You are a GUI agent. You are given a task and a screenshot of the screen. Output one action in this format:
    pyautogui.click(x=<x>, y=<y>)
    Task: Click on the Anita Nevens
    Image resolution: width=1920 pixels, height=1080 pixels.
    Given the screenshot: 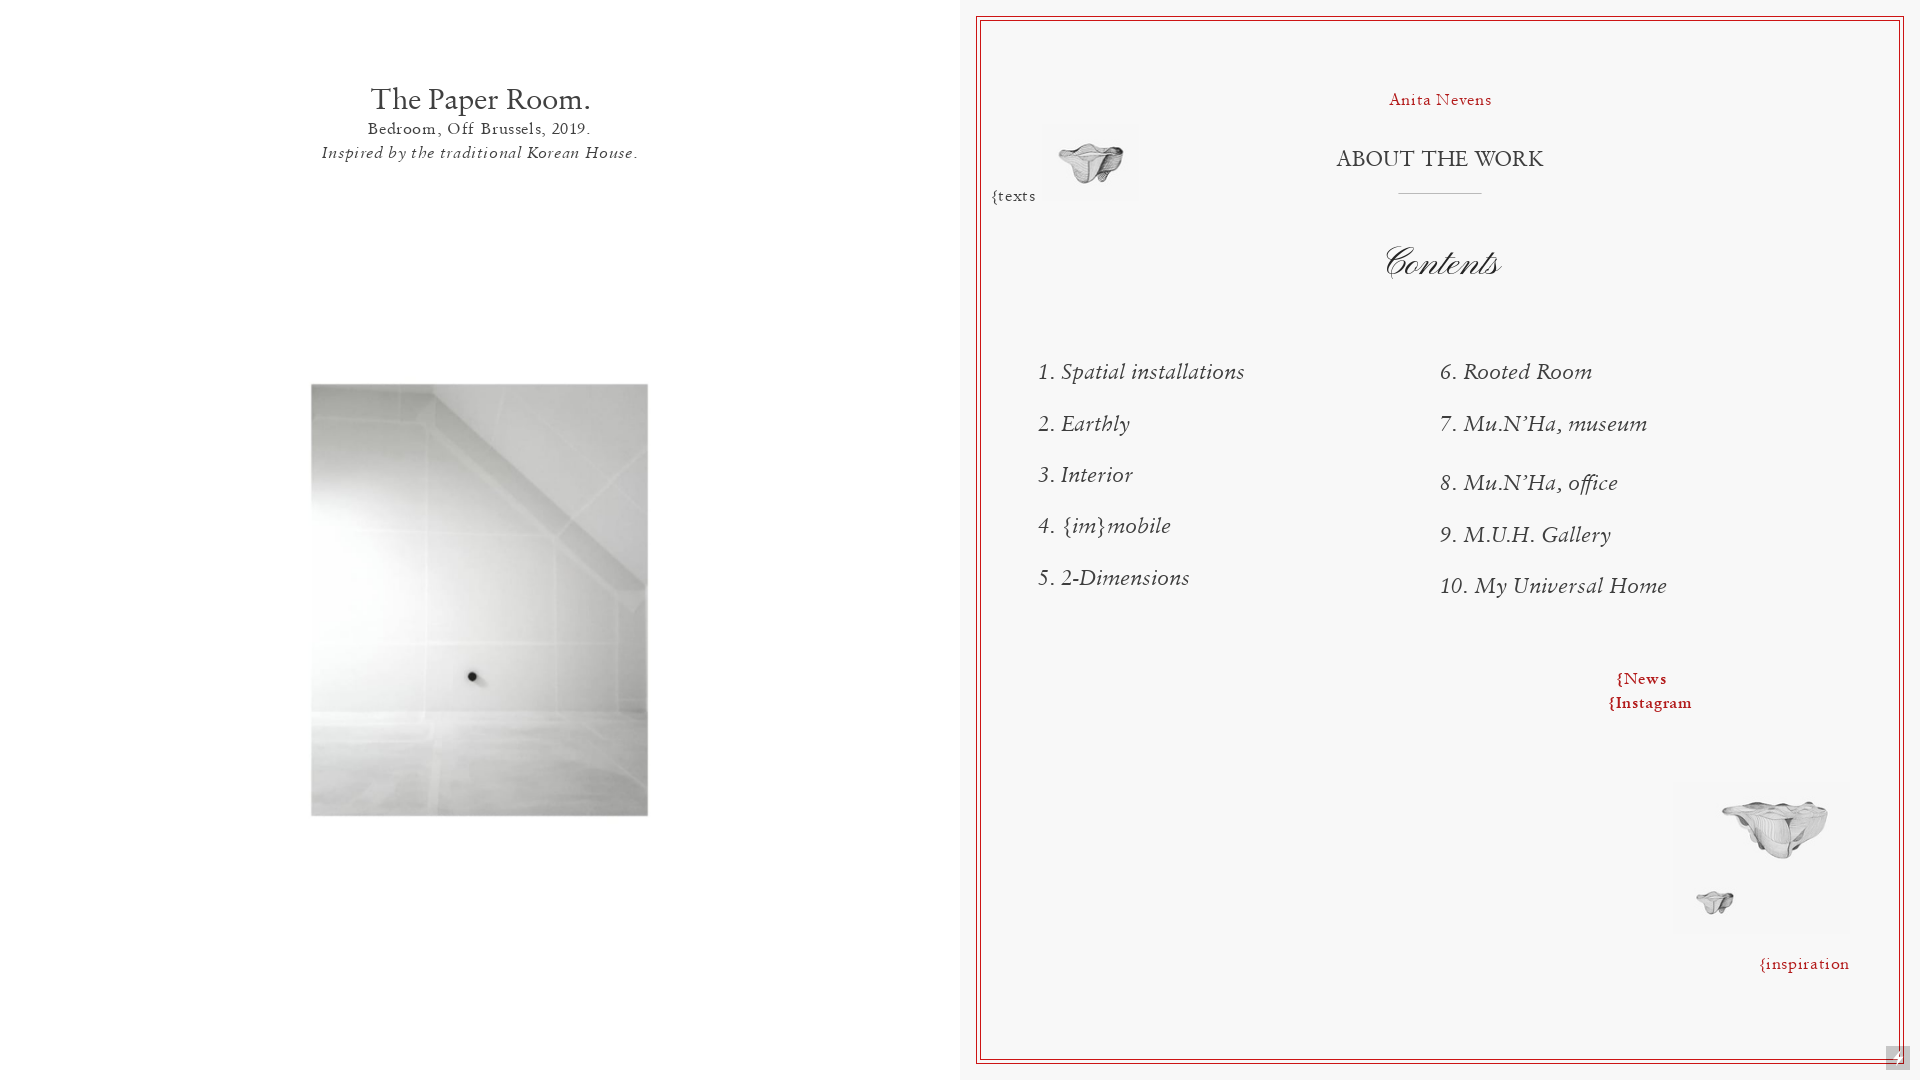 What is the action you would take?
    pyautogui.click(x=1440, y=100)
    